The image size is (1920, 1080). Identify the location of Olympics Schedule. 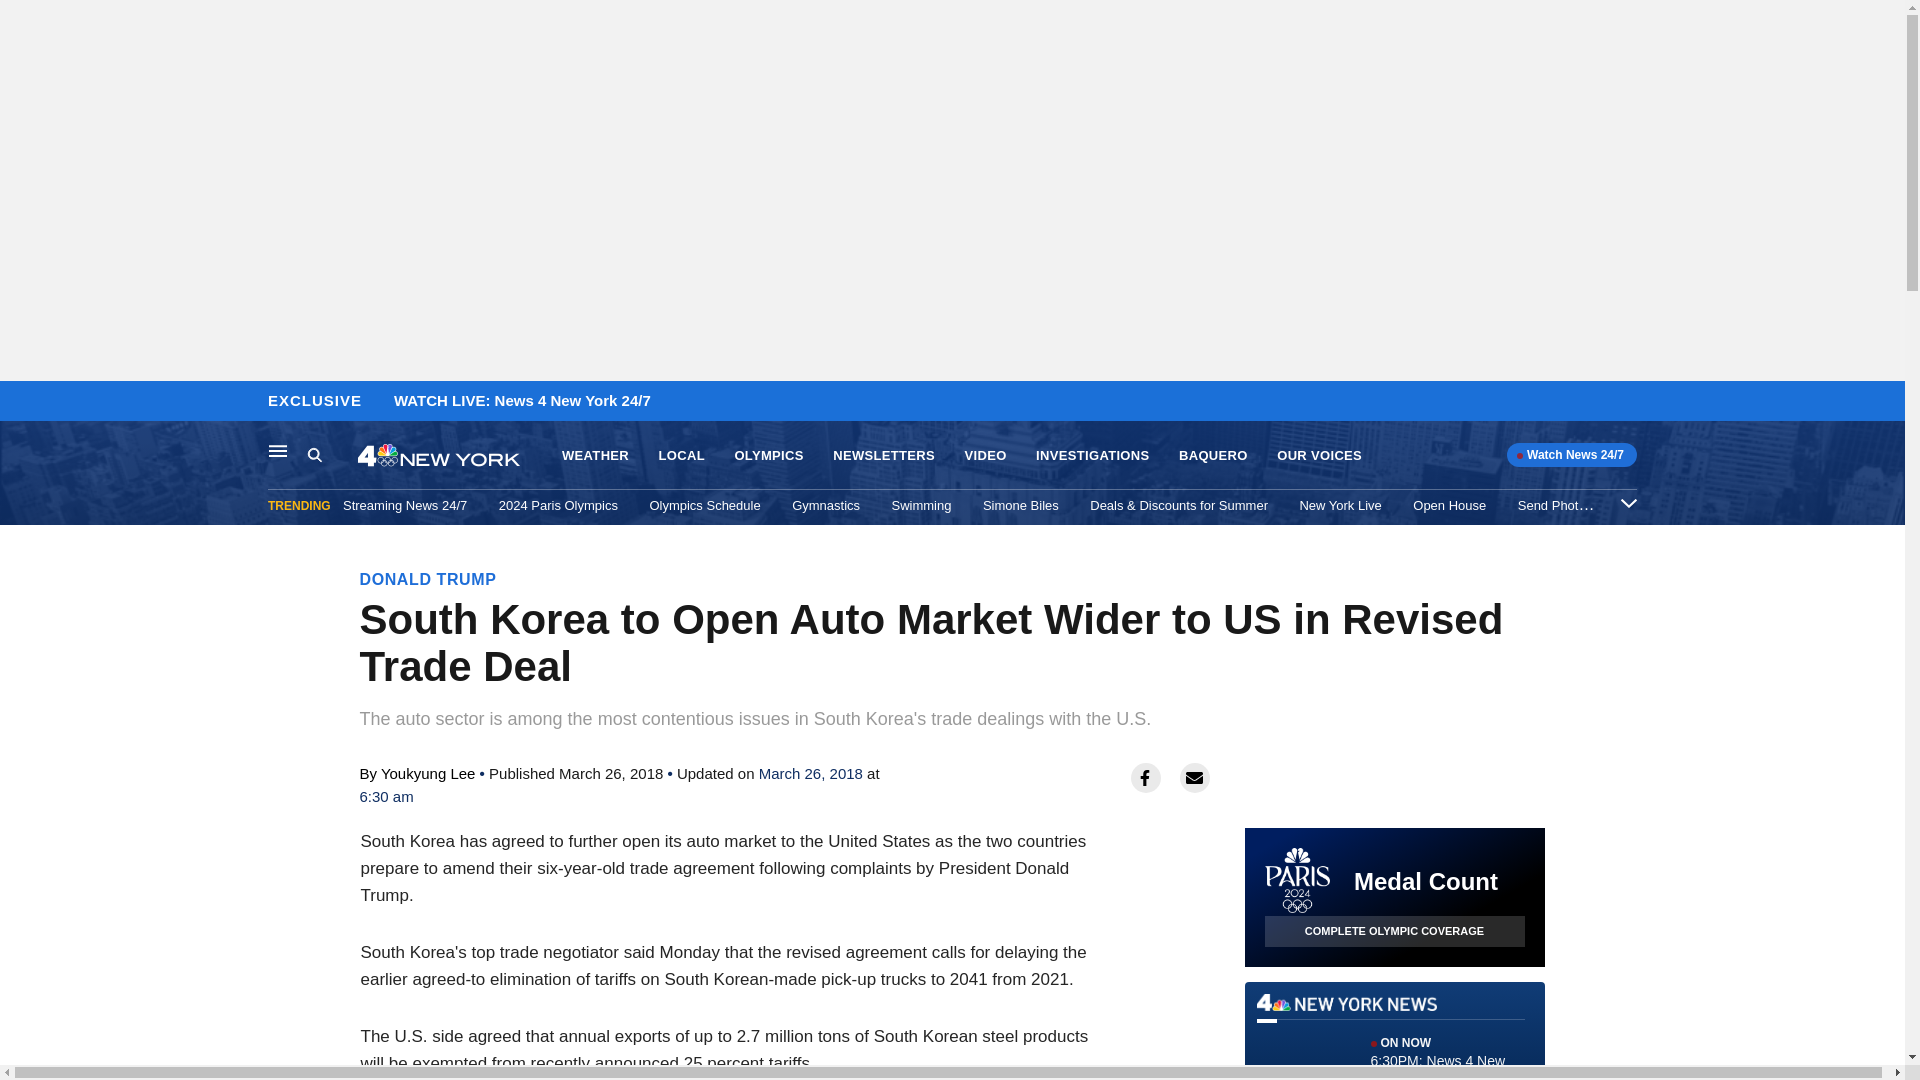
(704, 505).